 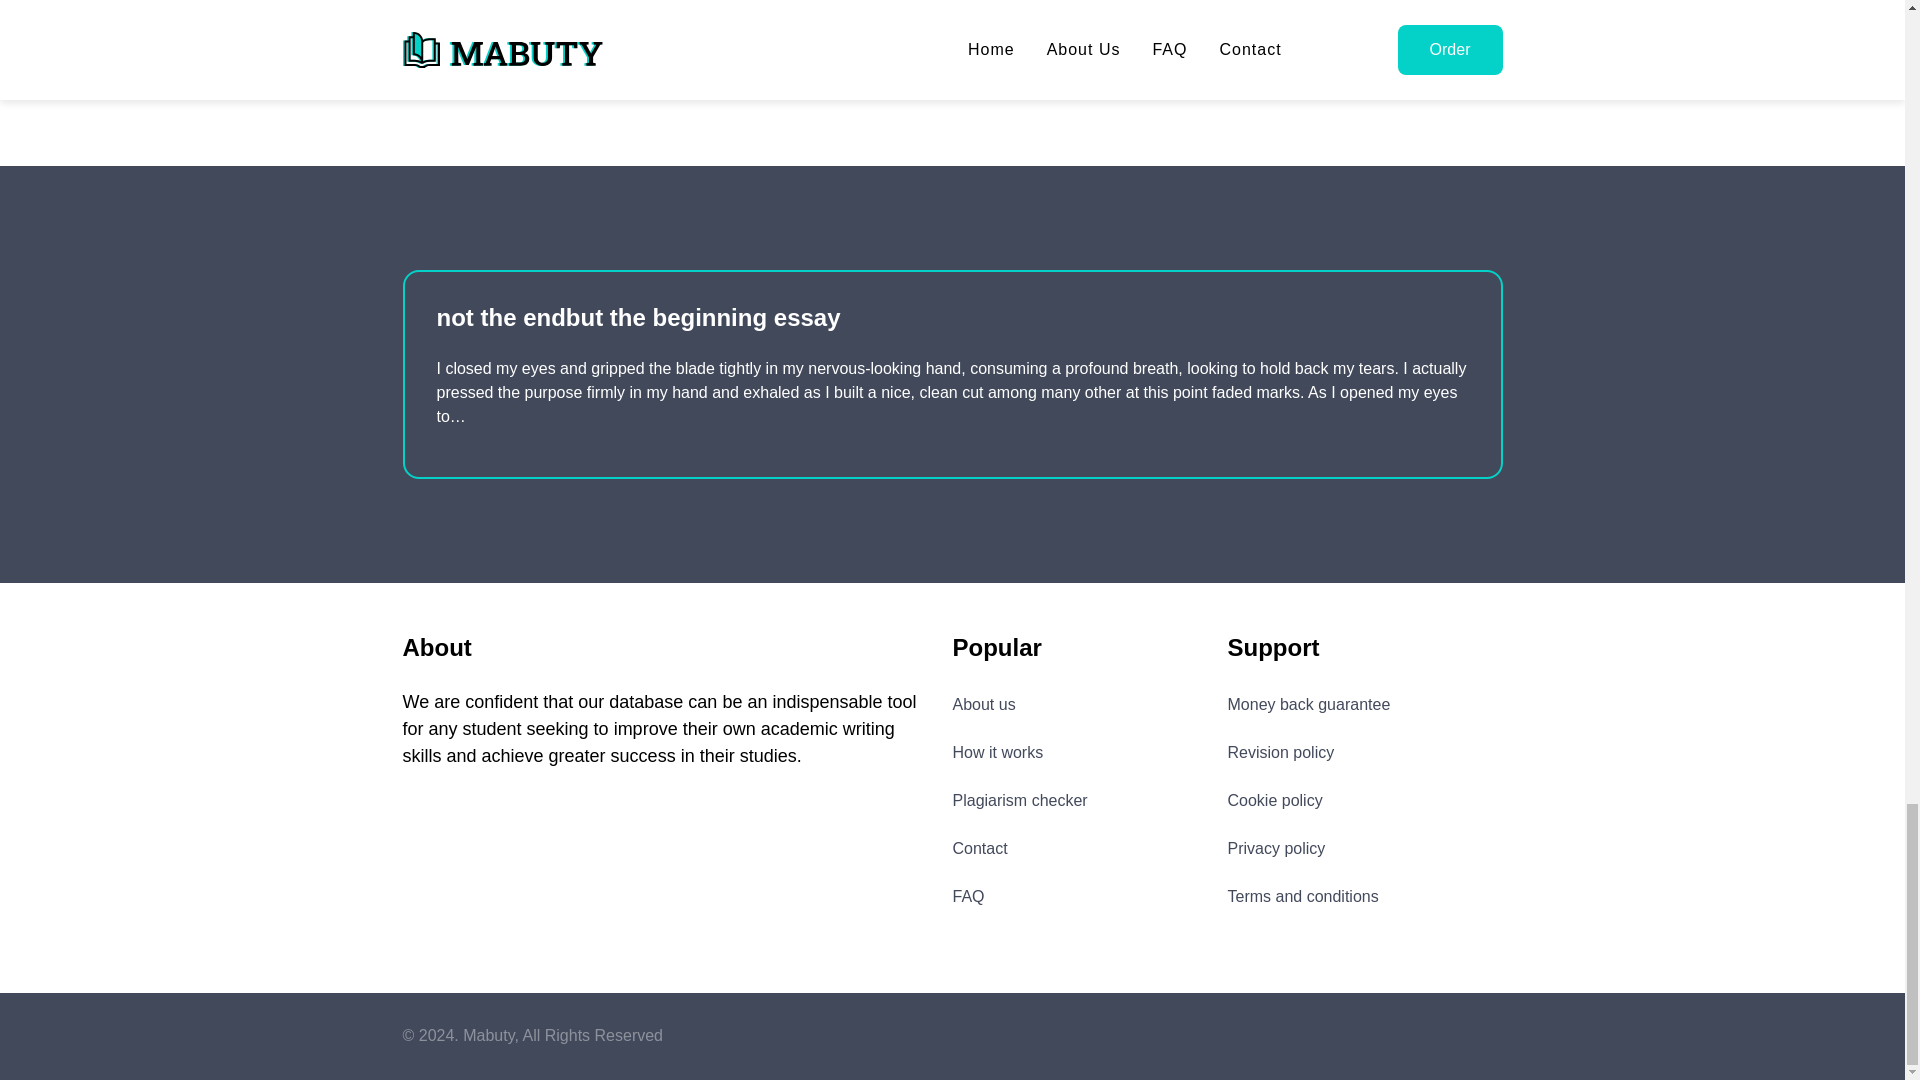 I want to click on FAQ, so click(x=968, y=896).